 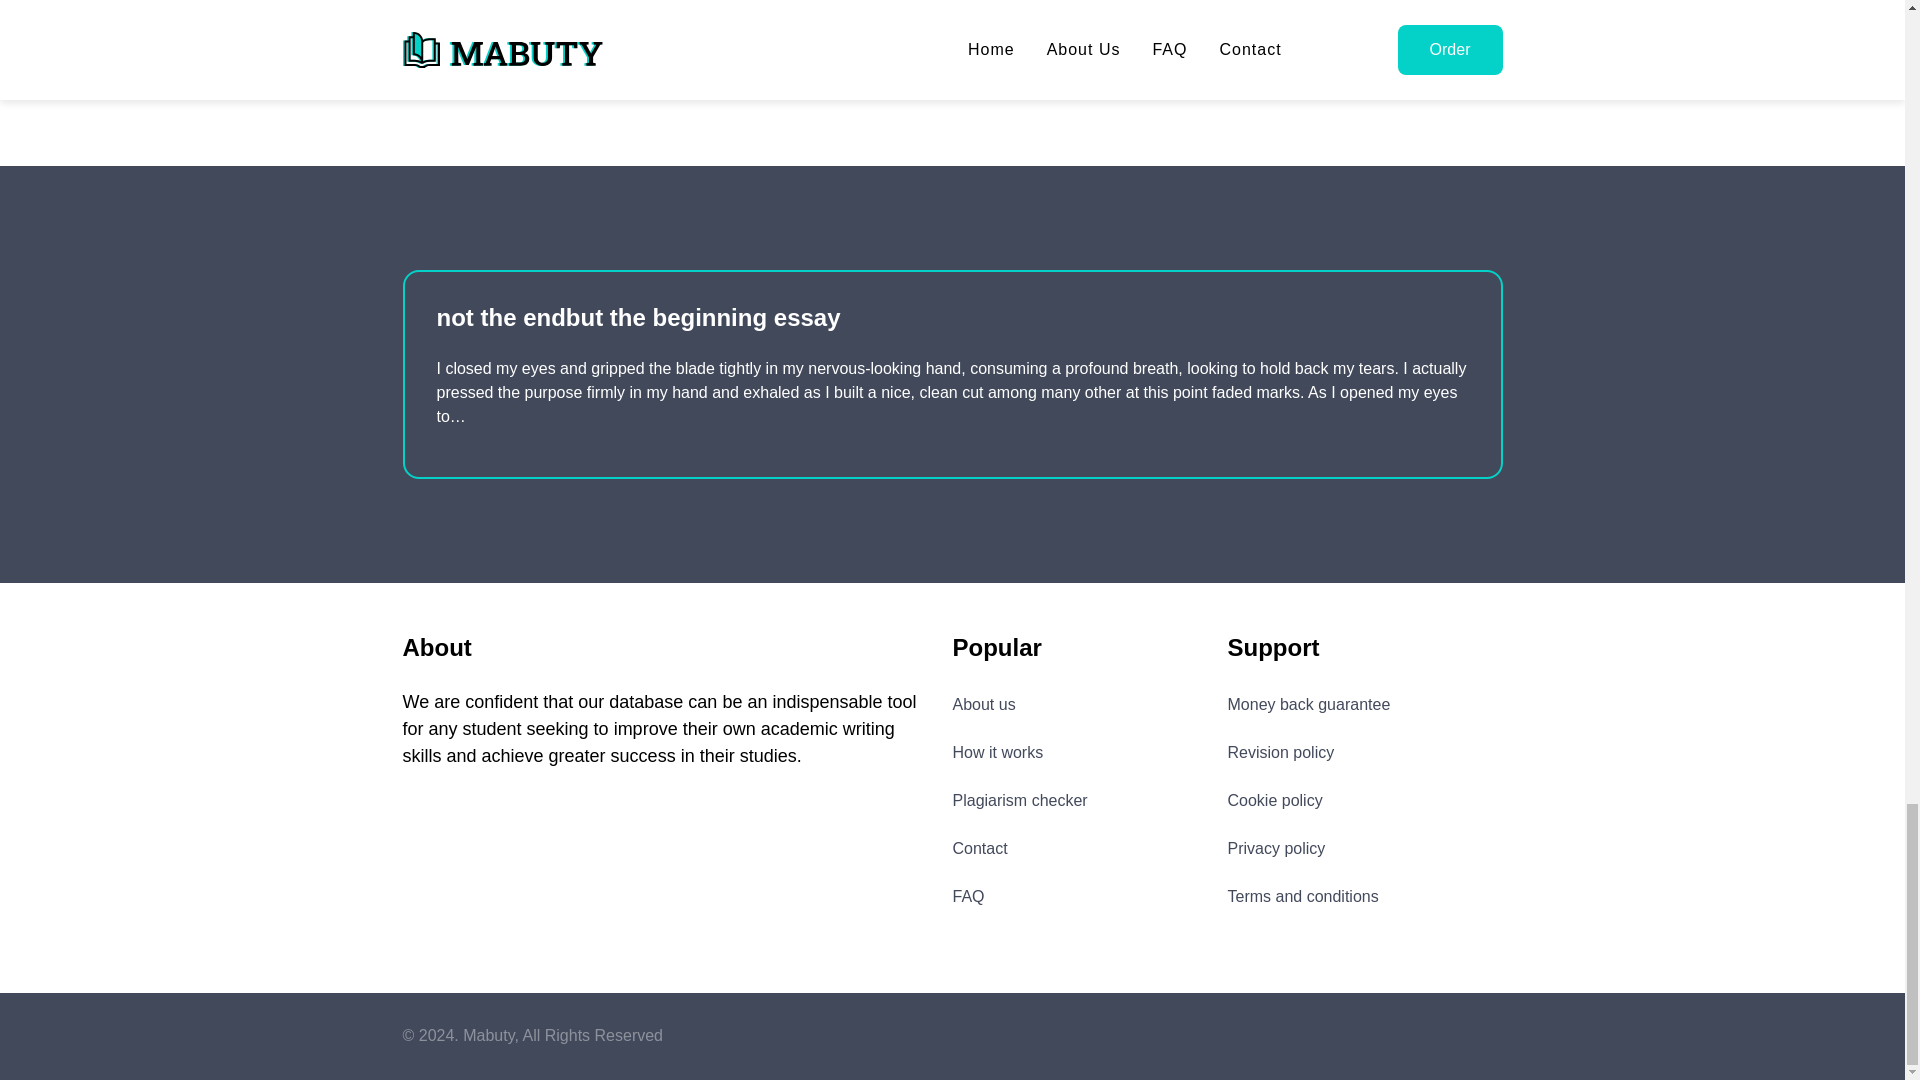 I want to click on FAQ, so click(x=968, y=896).